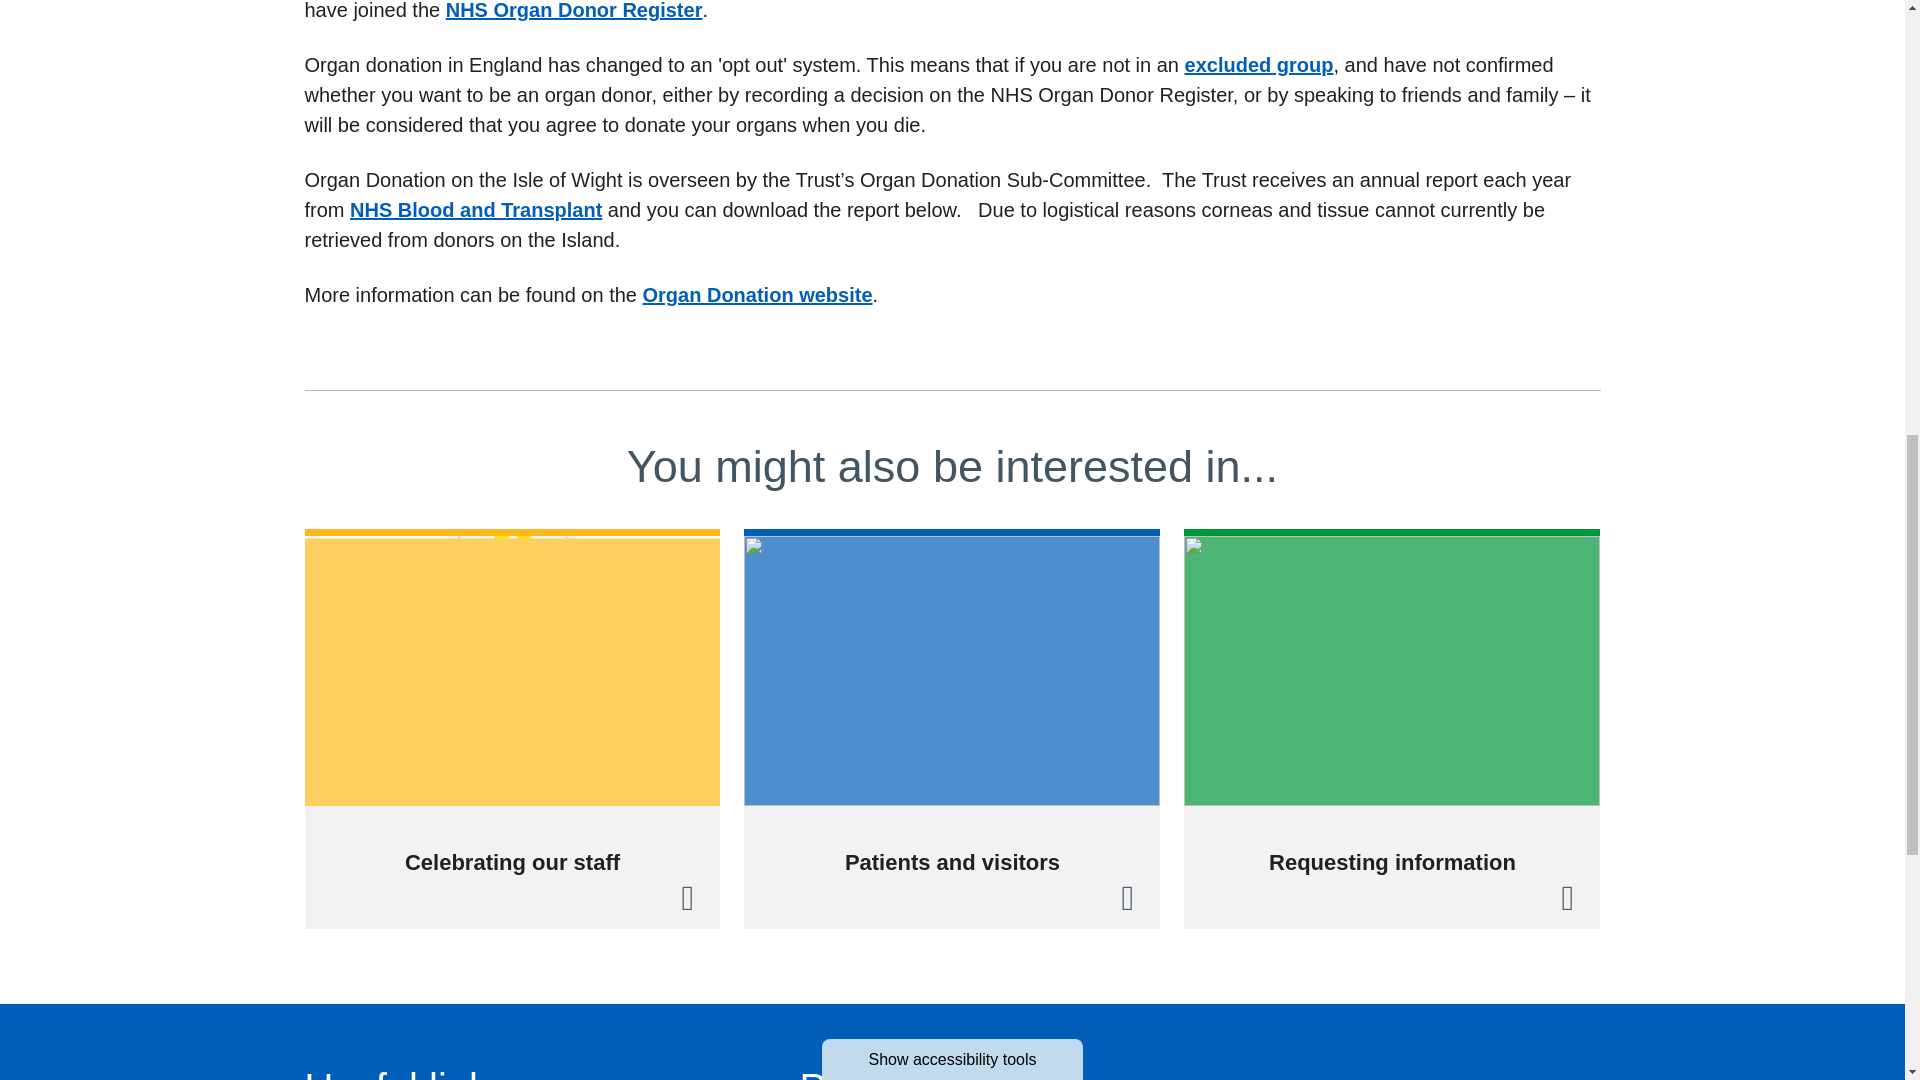 This screenshot has height=1080, width=1920. What do you see at coordinates (1392, 728) in the screenshot?
I see `Requesting information` at bounding box center [1392, 728].